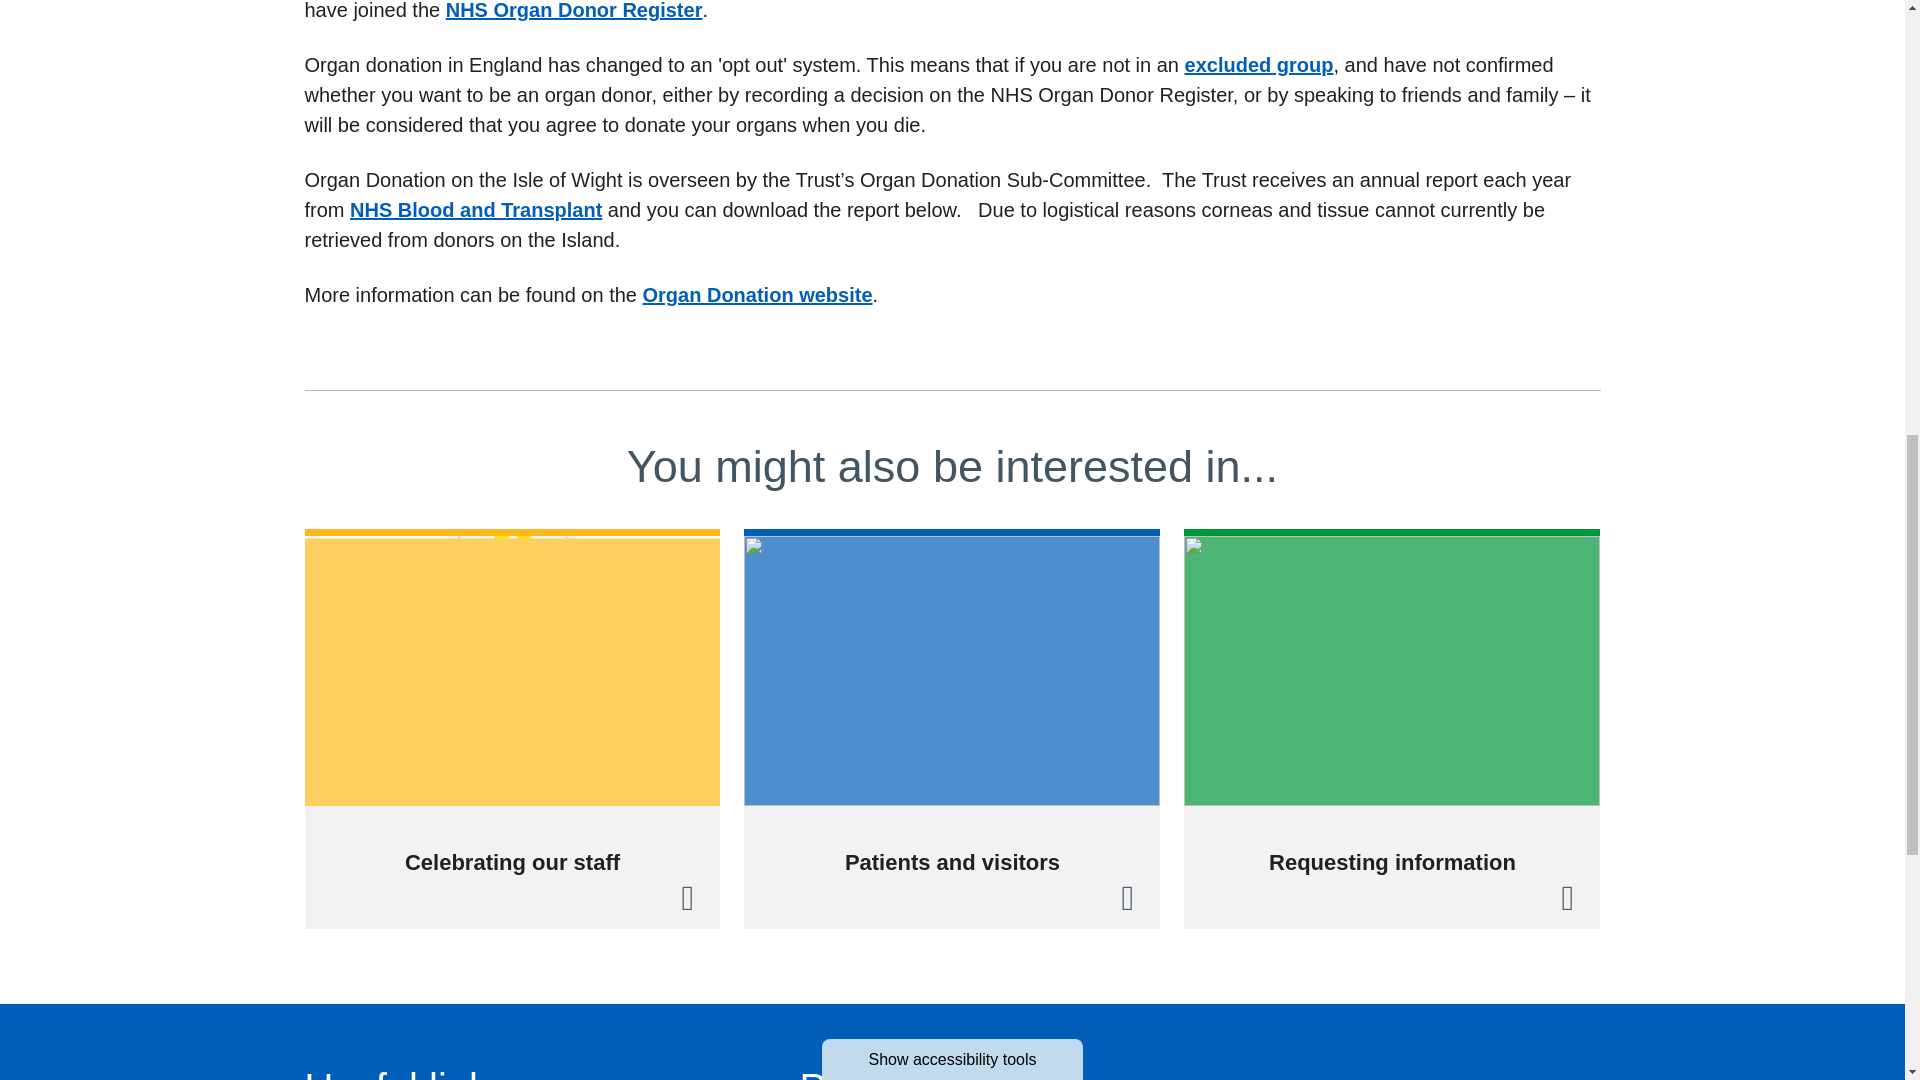 This screenshot has height=1080, width=1920. What do you see at coordinates (1392, 728) in the screenshot?
I see `Requesting information` at bounding box center [1392, 728].